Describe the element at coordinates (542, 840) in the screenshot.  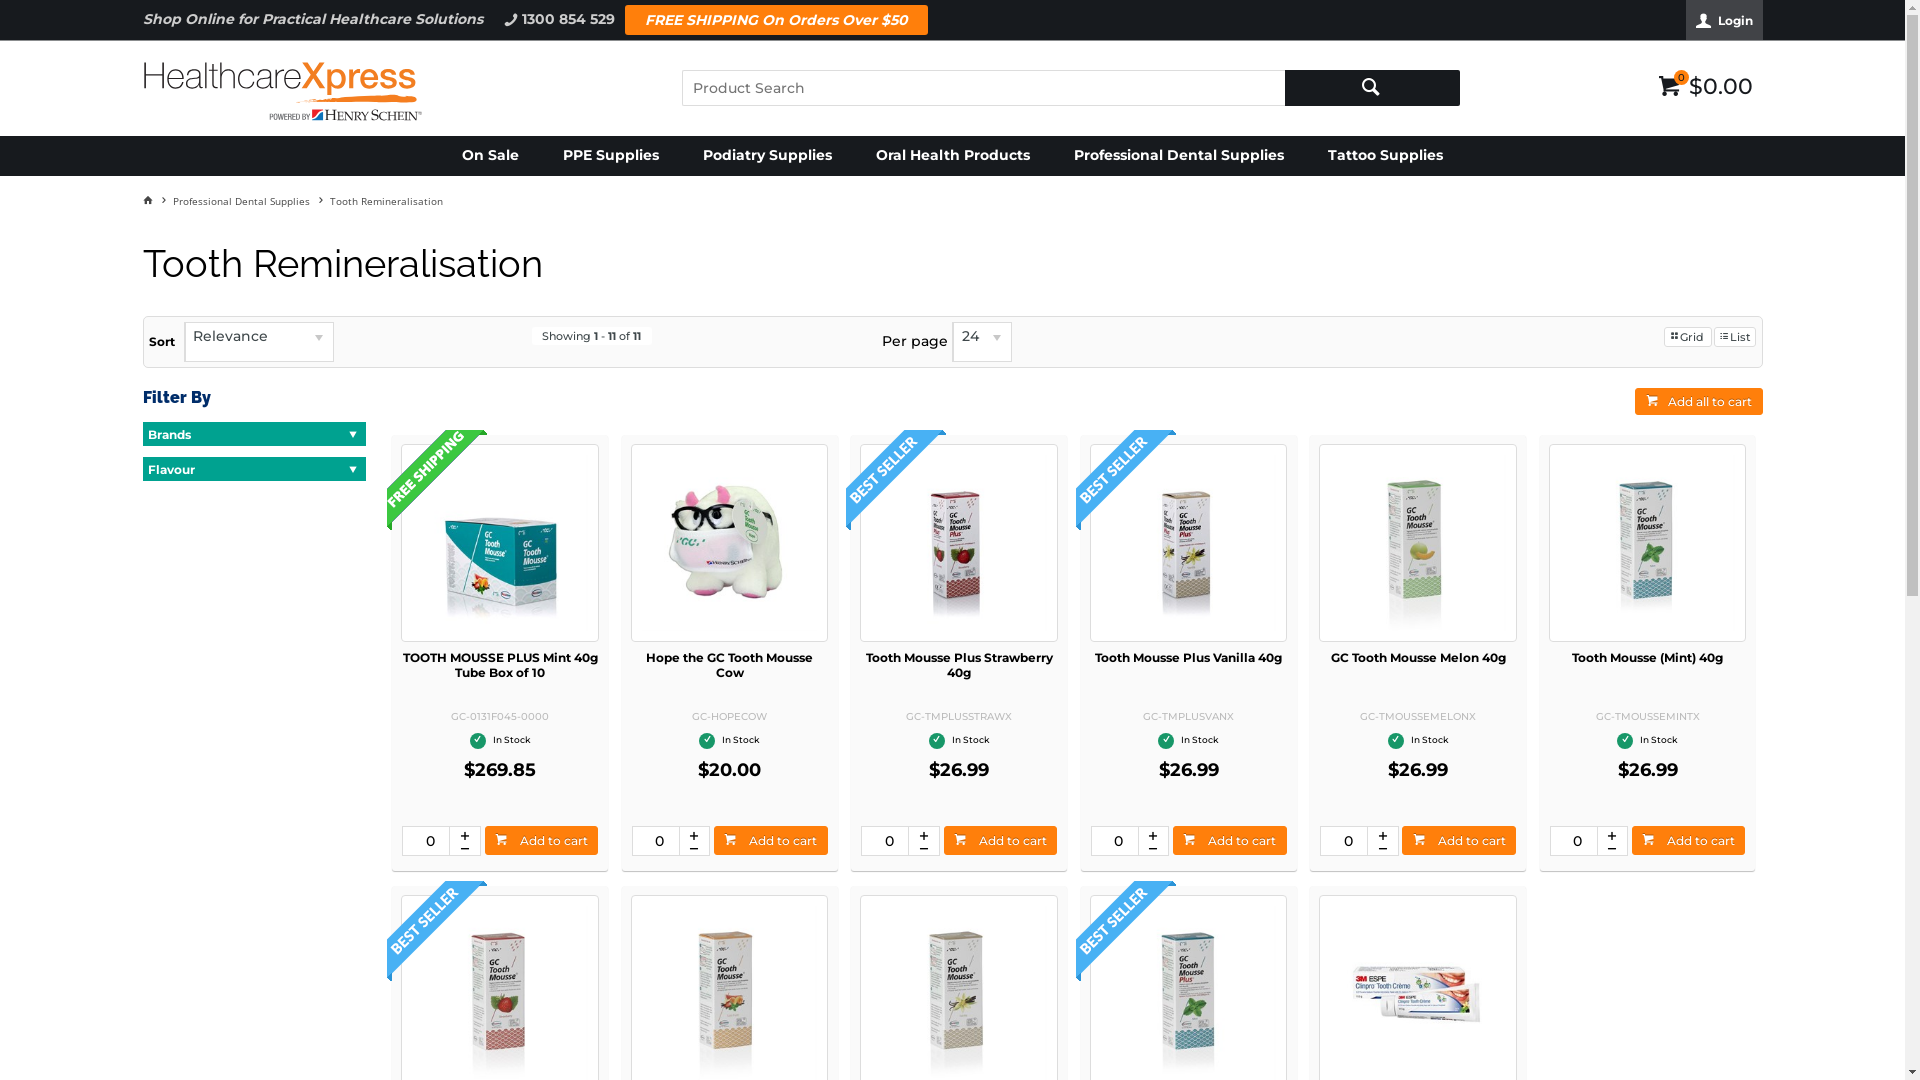
I see `Add to cart` at that location.